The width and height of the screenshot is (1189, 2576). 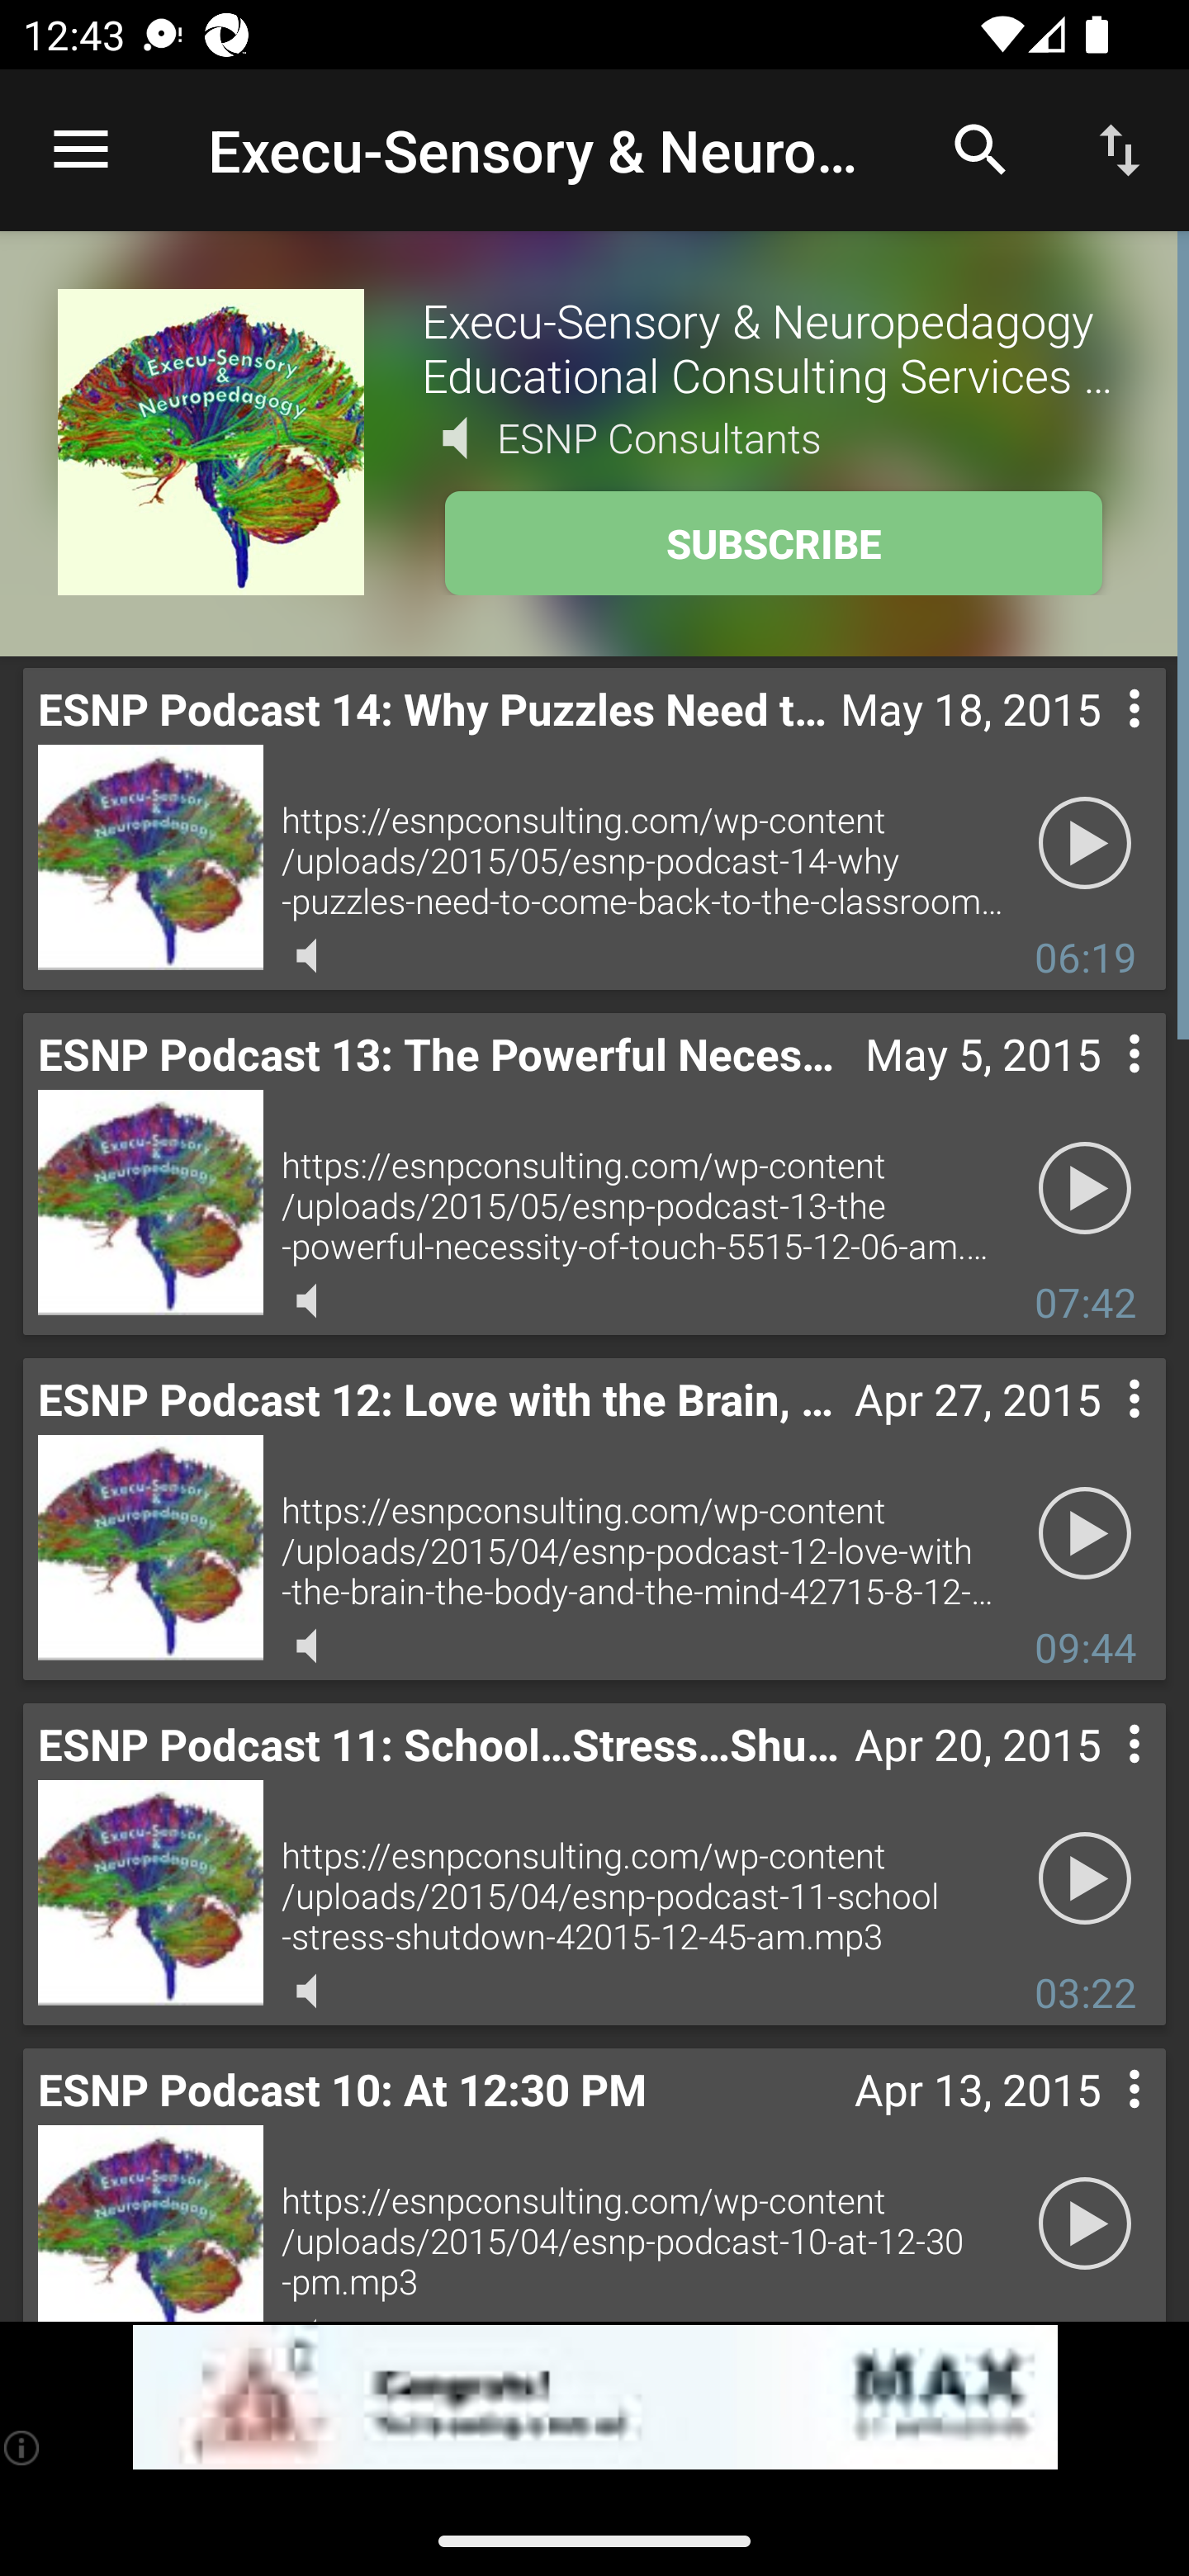 What do you see at coordinates (81, 150) in the screenshot?
I see `Open navigation sidebar` at bounding box center [81, 150].